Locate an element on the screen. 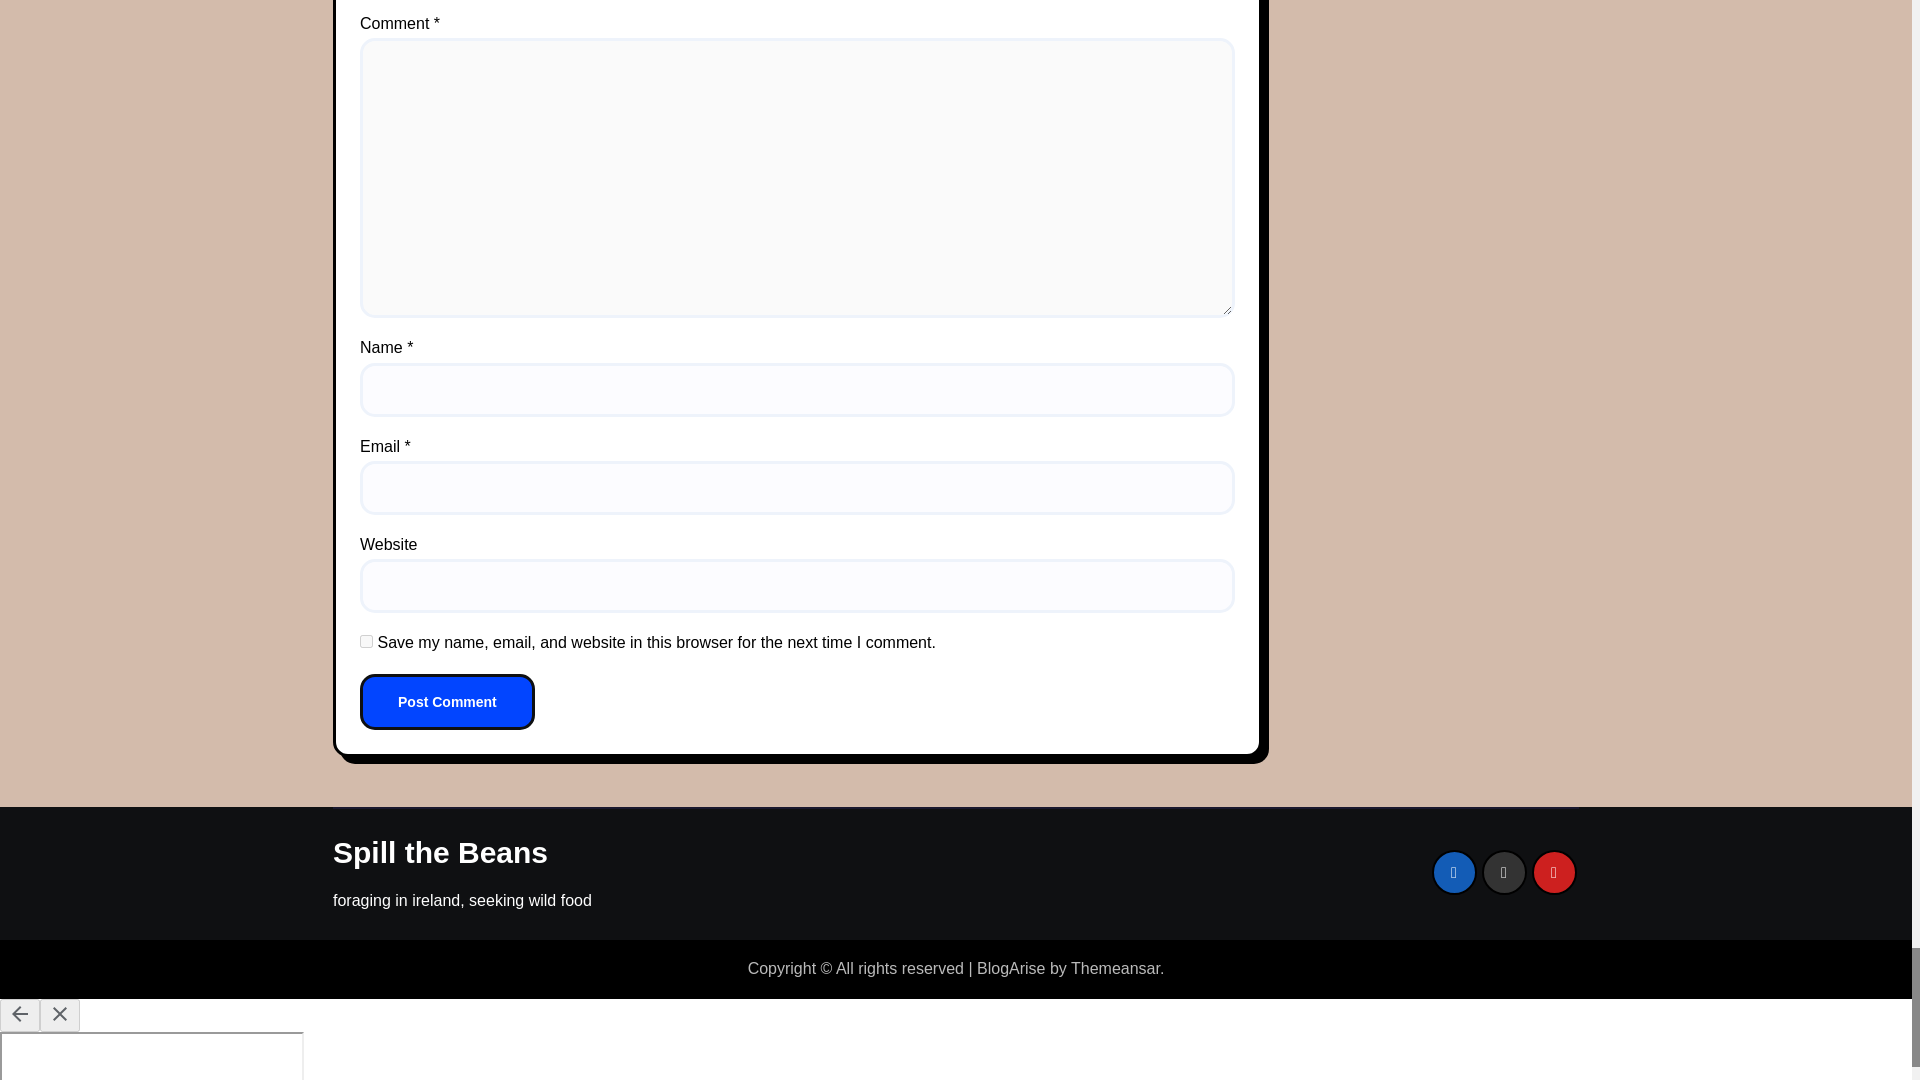 The height and width of the screenshot is (1080, 1920). yes is located at coordinates (366, 642).